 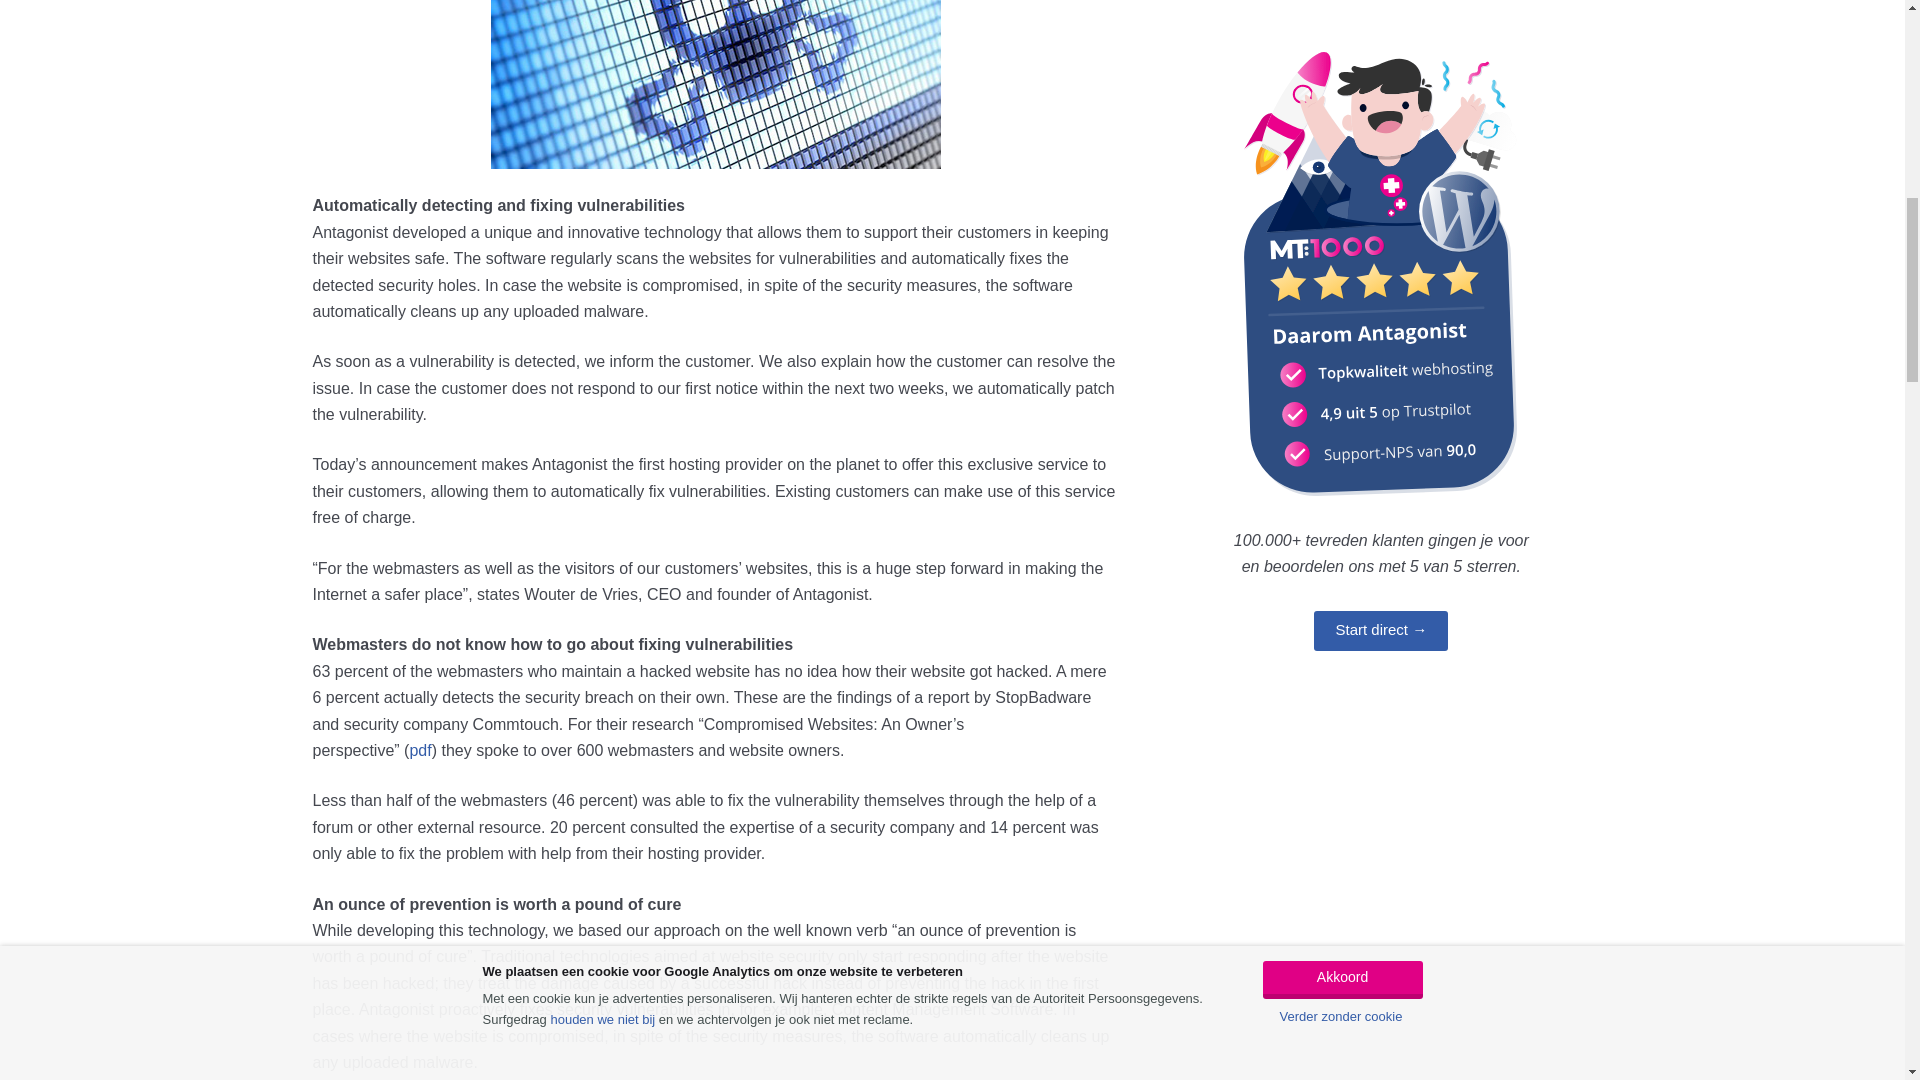 What do you see at coordinates (716, 84) in the screenshot?
I see `malware` at bounding box center [716, 84].